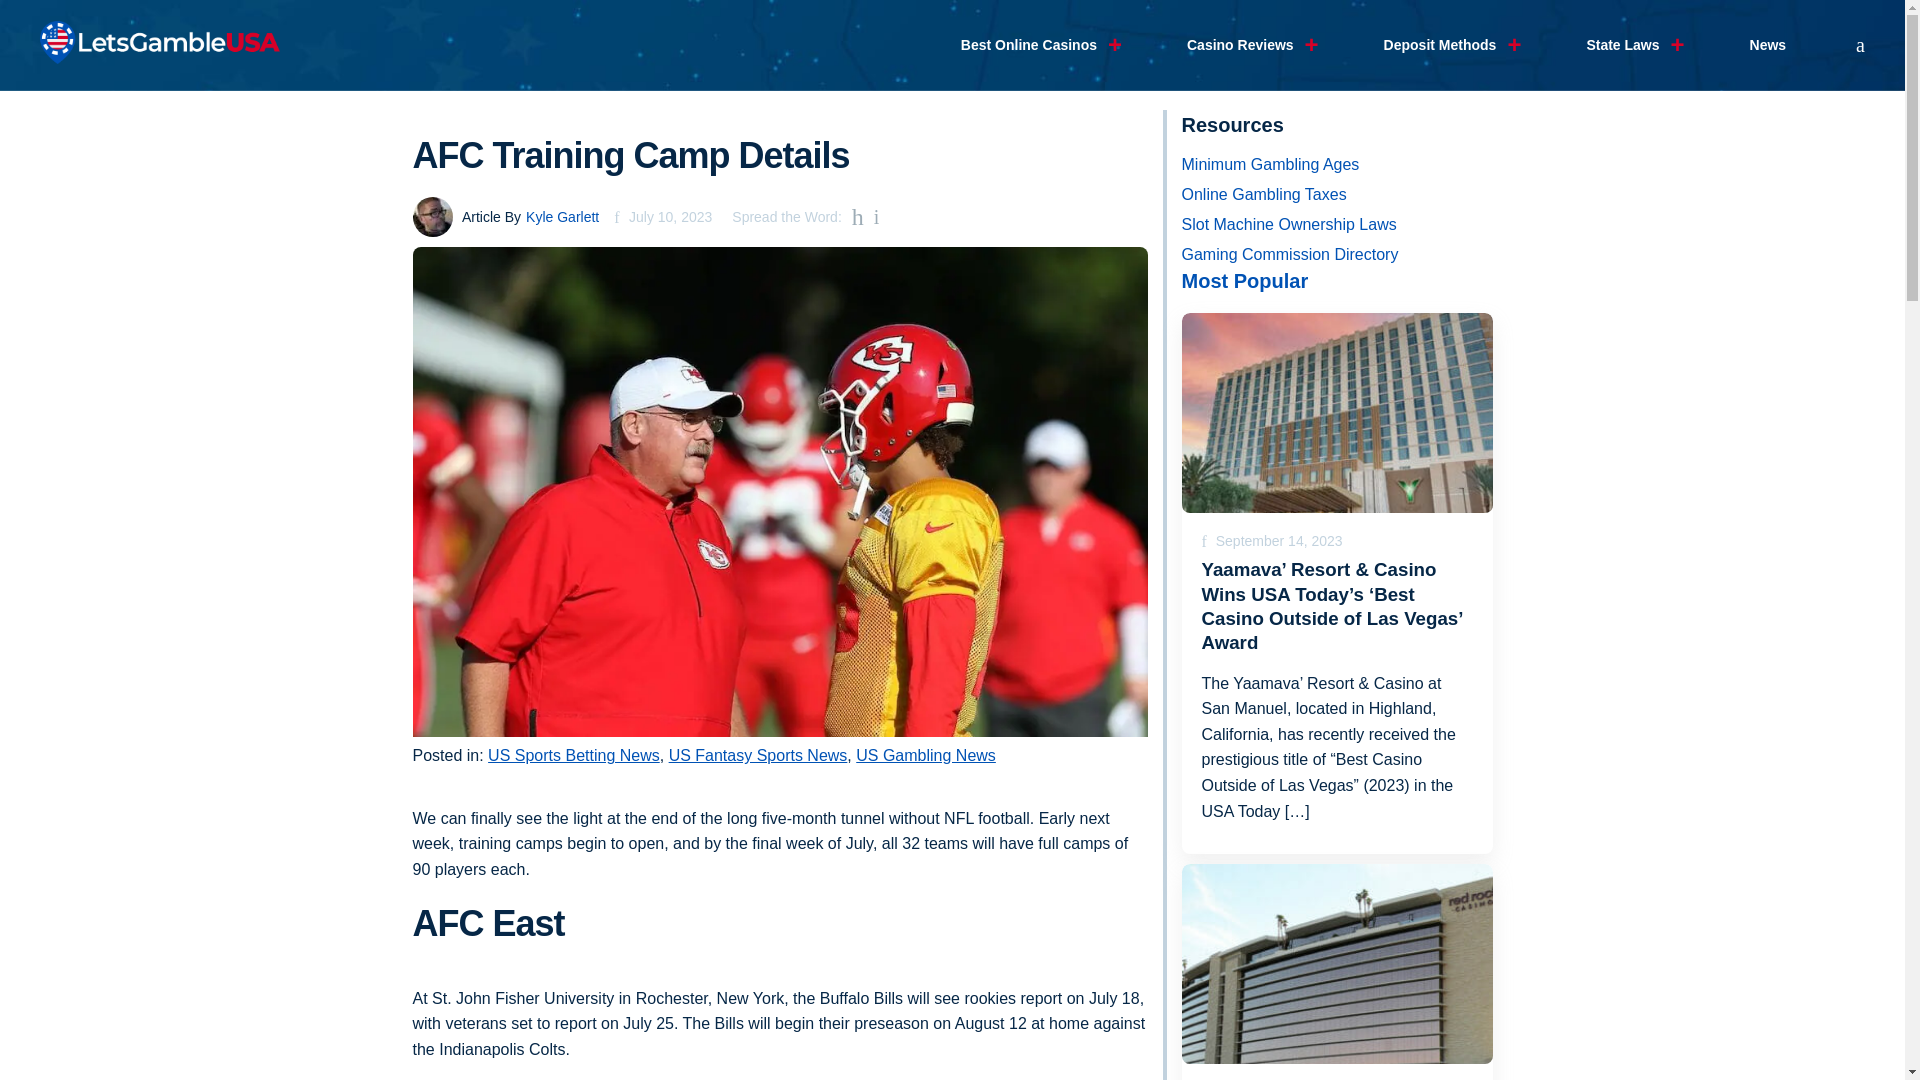  I want to click on State Laws, so click(1622, 45).